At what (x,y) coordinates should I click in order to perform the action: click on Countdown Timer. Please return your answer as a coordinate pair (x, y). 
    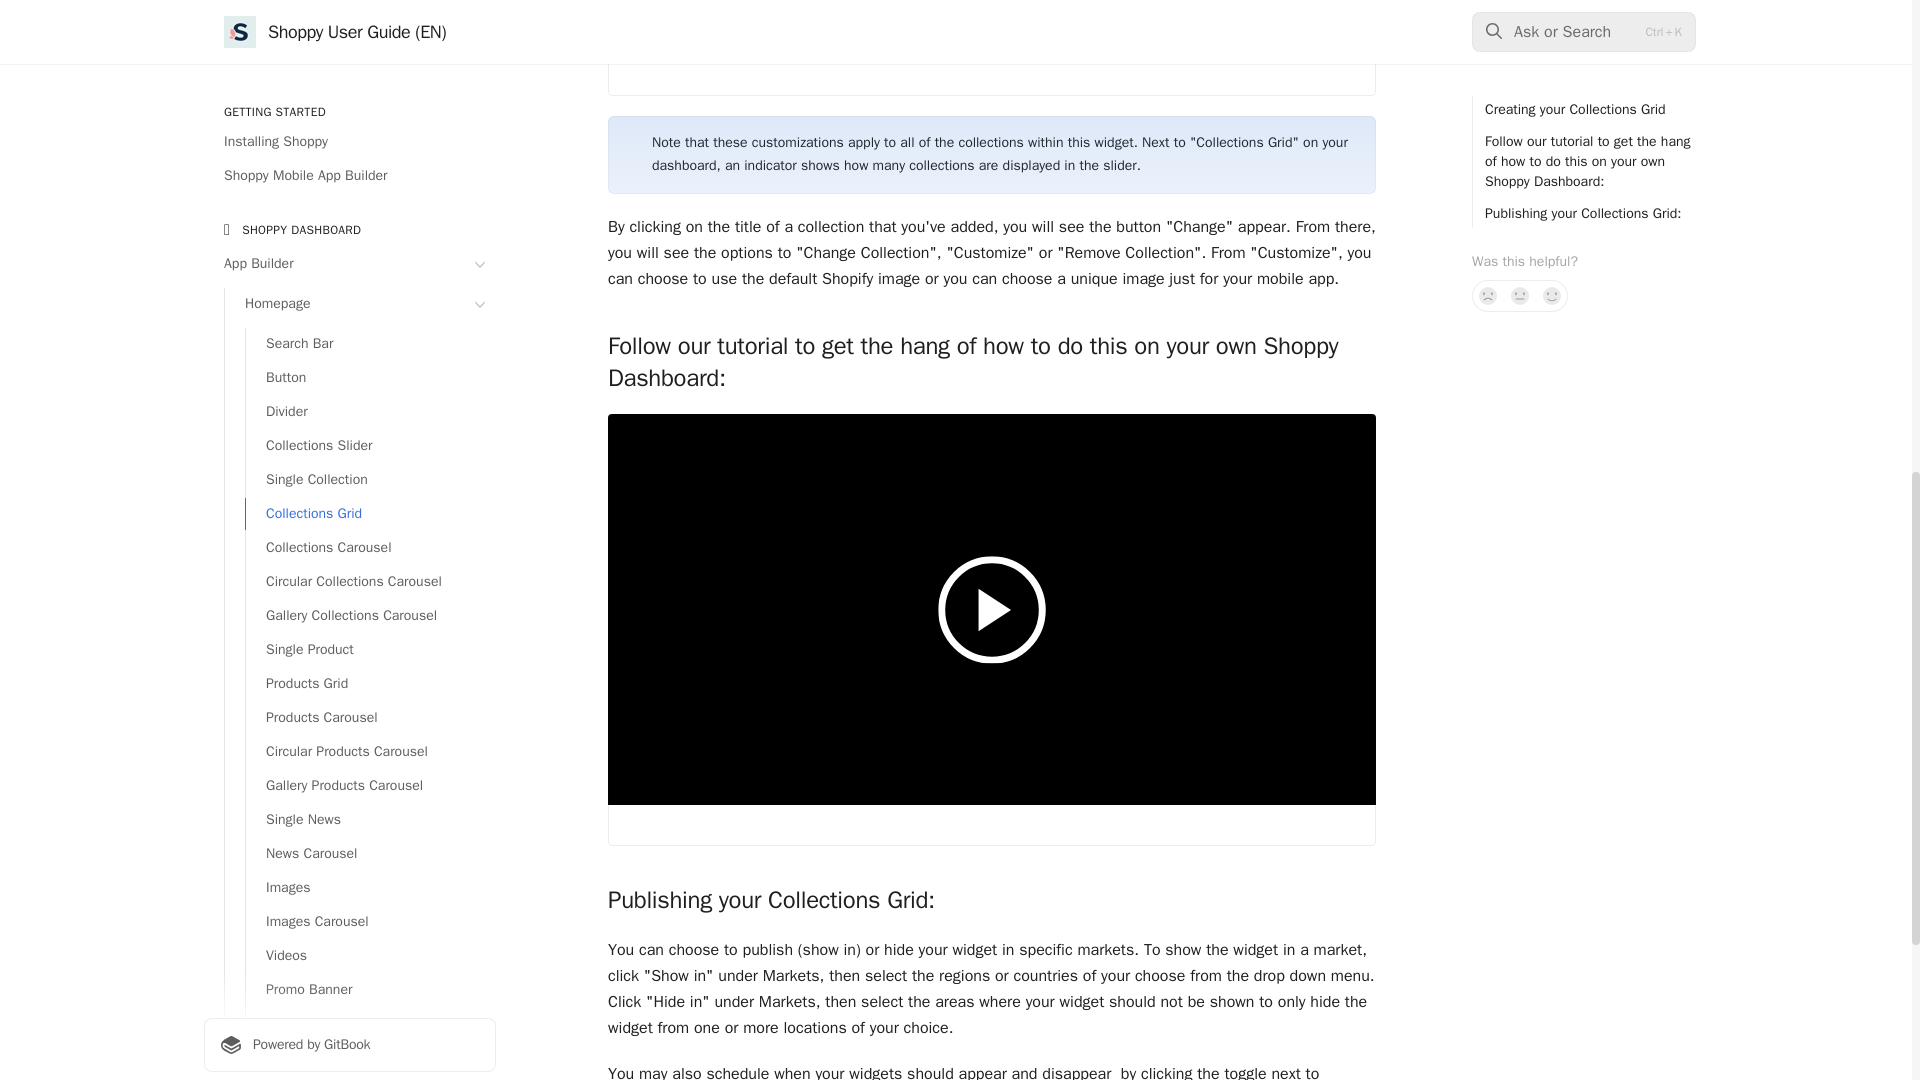
    Looking at the image, I should click on (370, 46).